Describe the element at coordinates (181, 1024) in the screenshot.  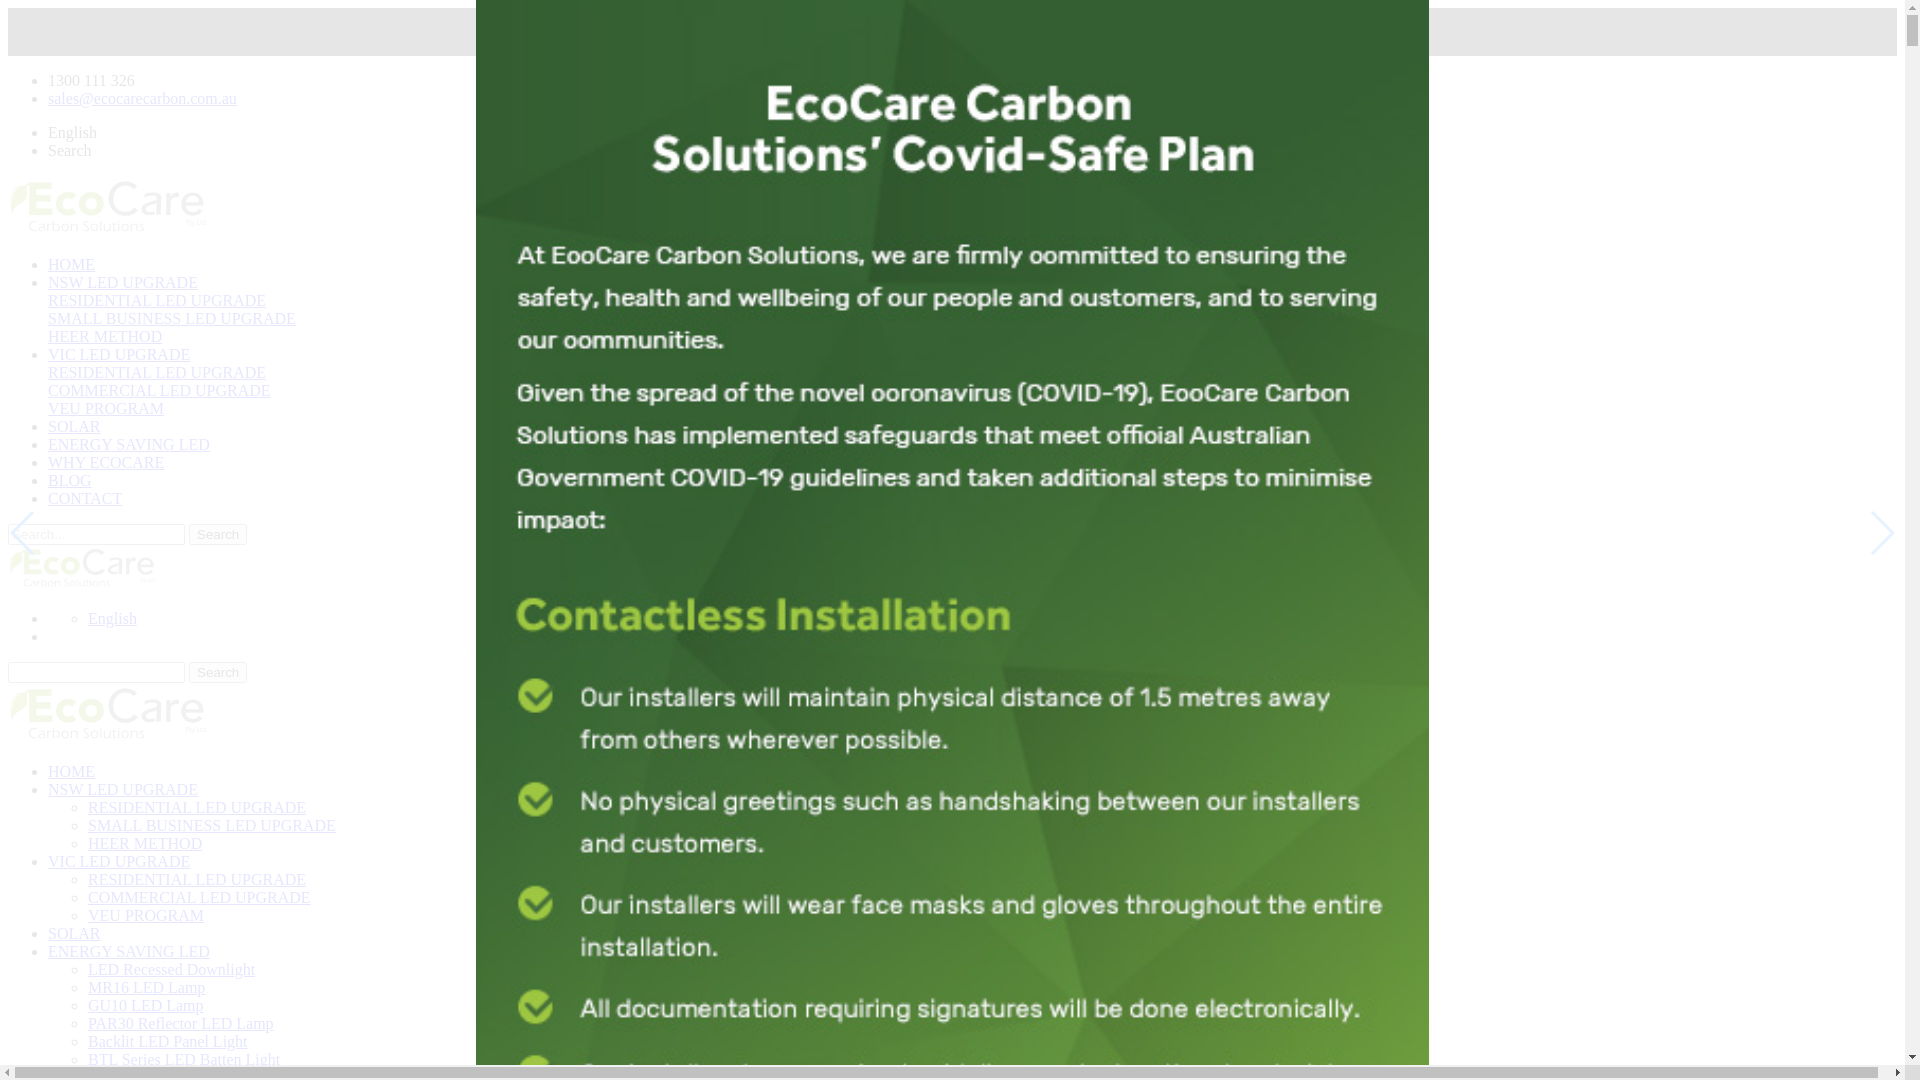
I see `PAR30 Reflector LED Lamp` at that location.